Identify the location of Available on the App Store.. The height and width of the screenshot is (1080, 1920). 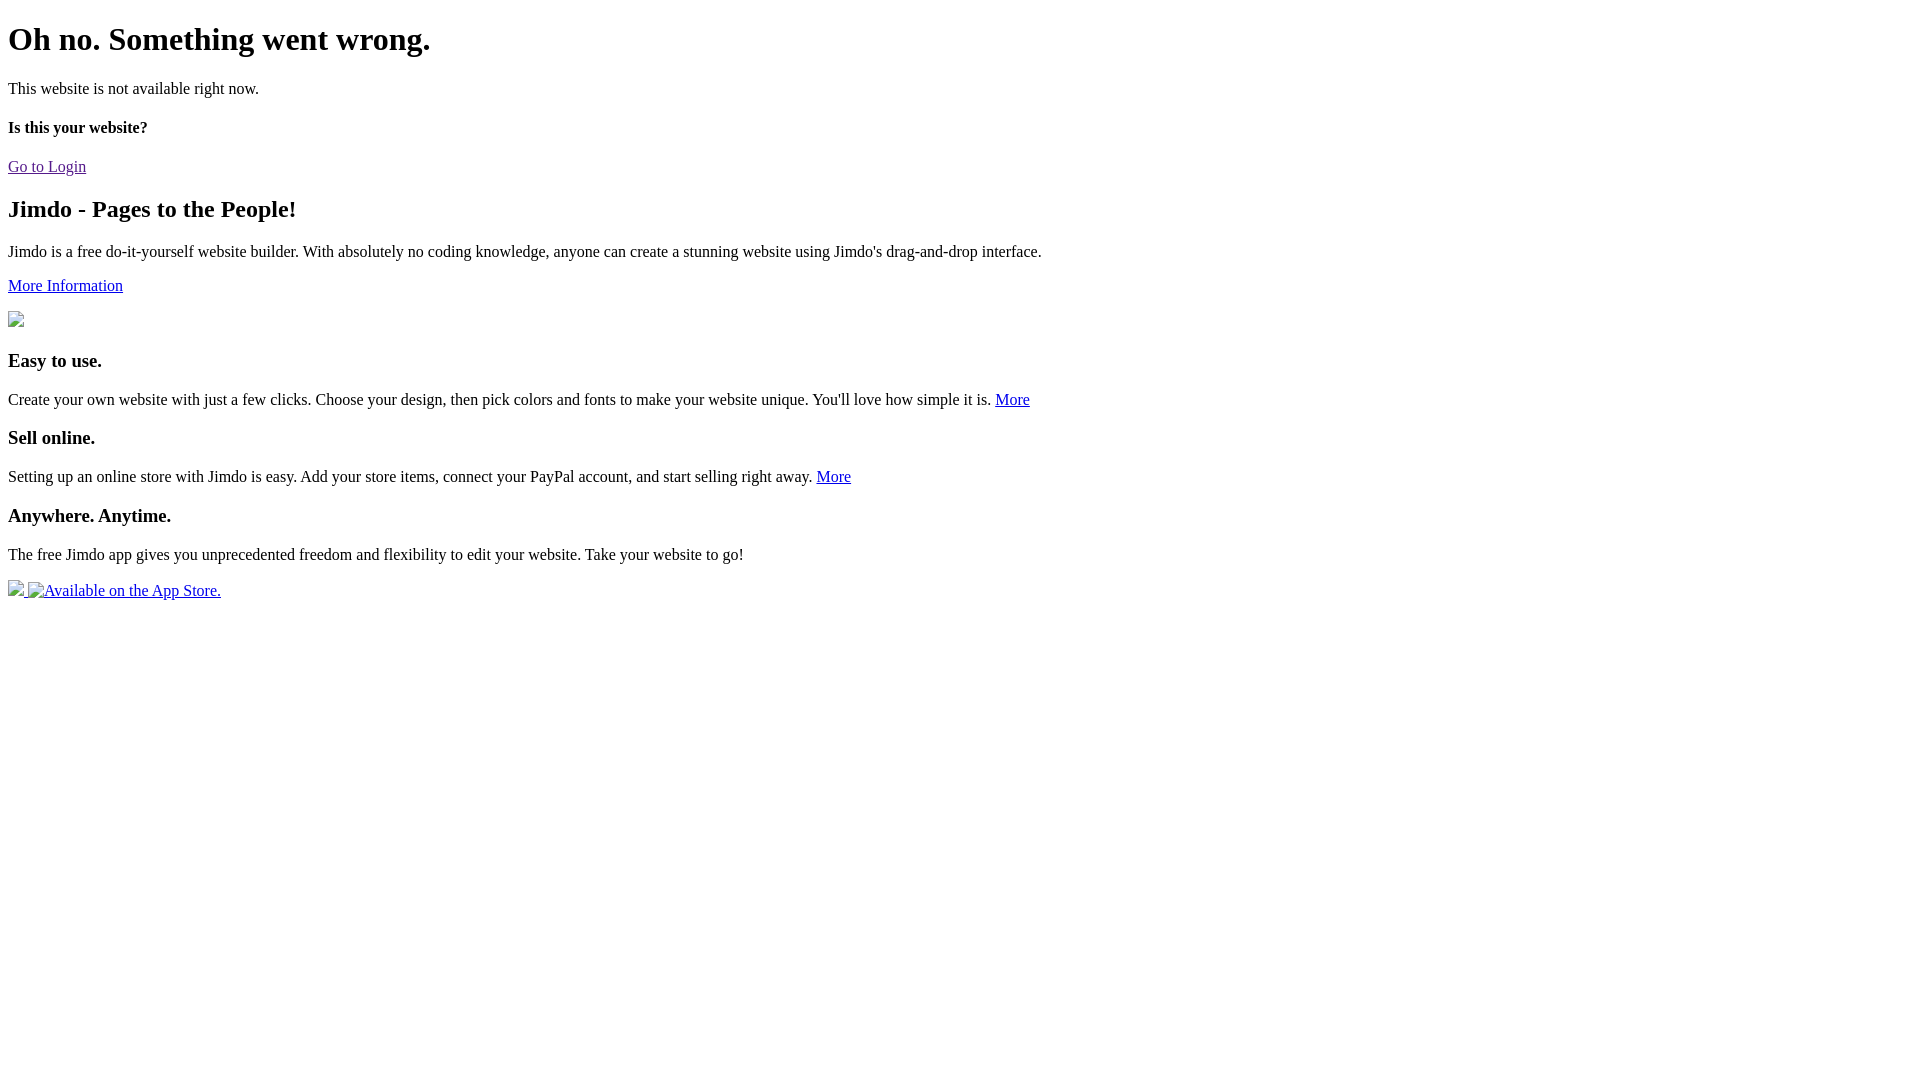
(114, 590).